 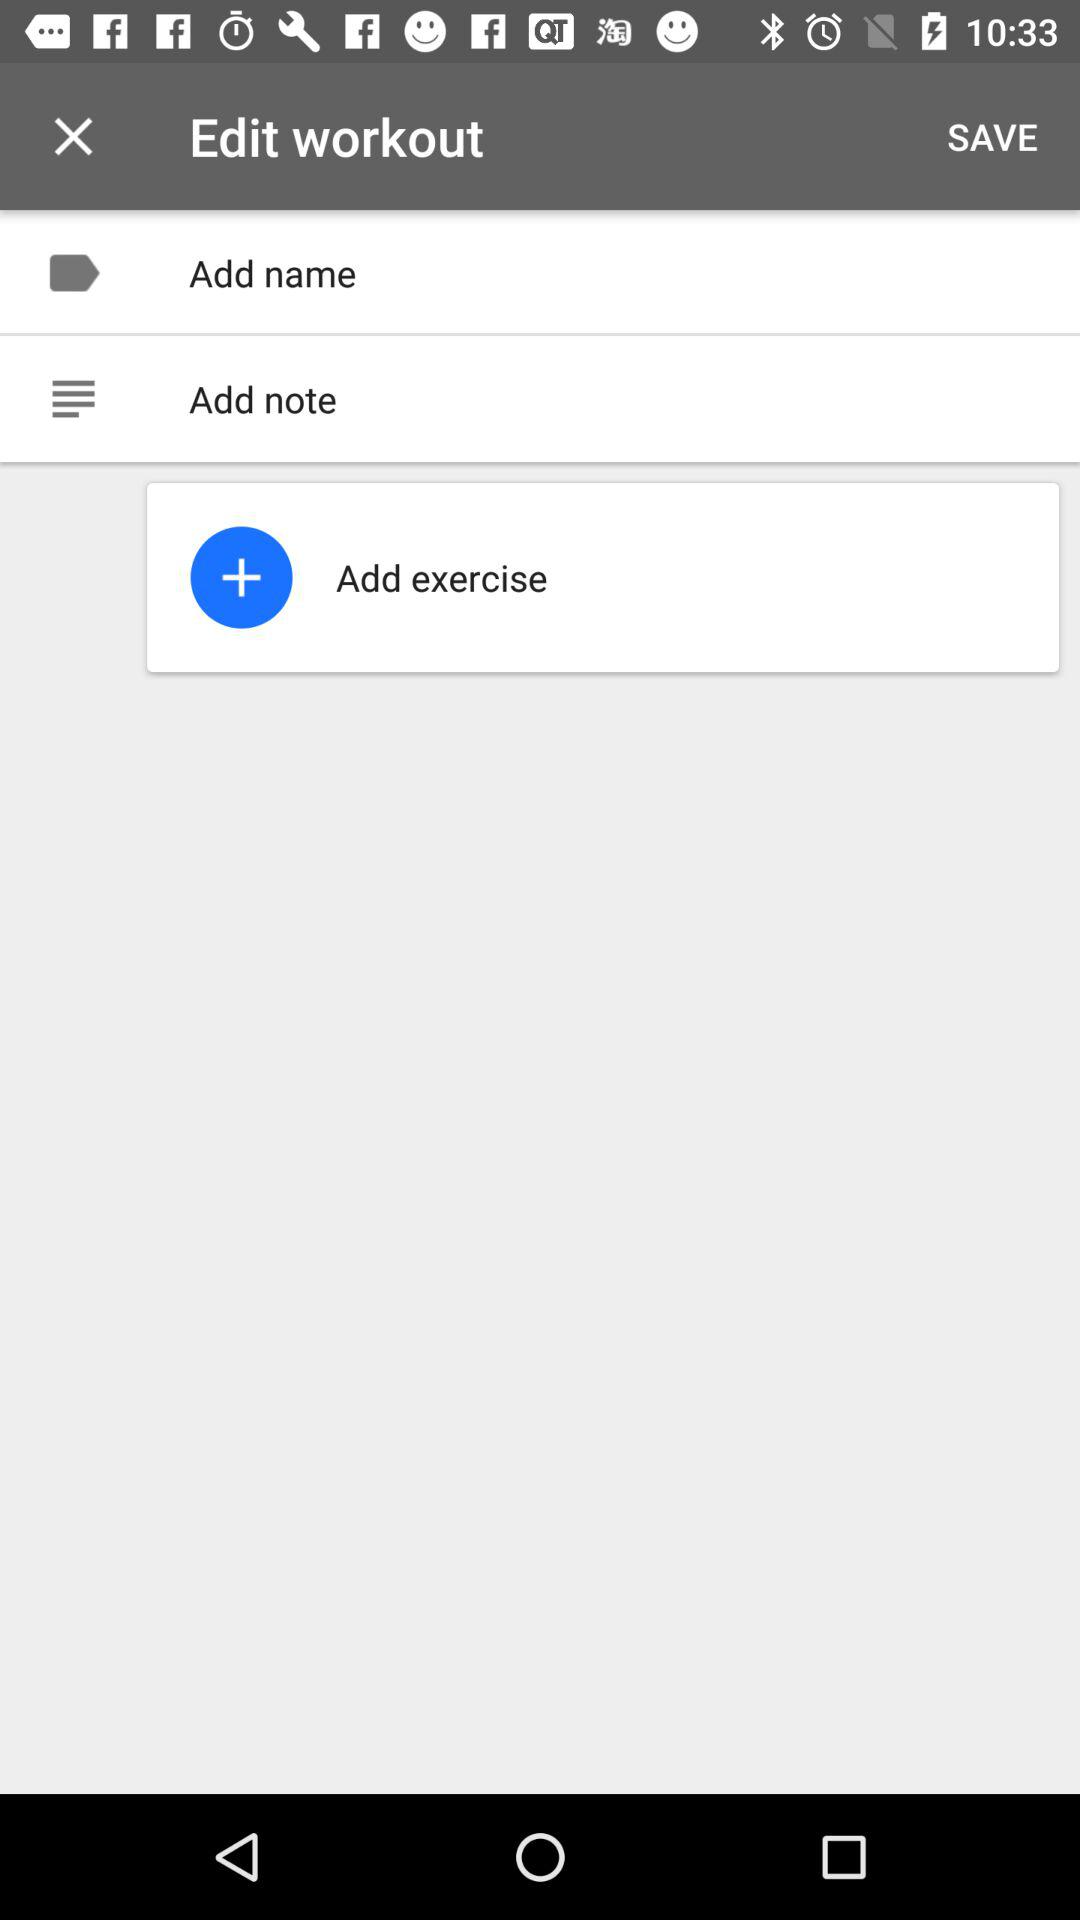 I want to click on tap item to the left of edit workout, so click(x=73, y=136).